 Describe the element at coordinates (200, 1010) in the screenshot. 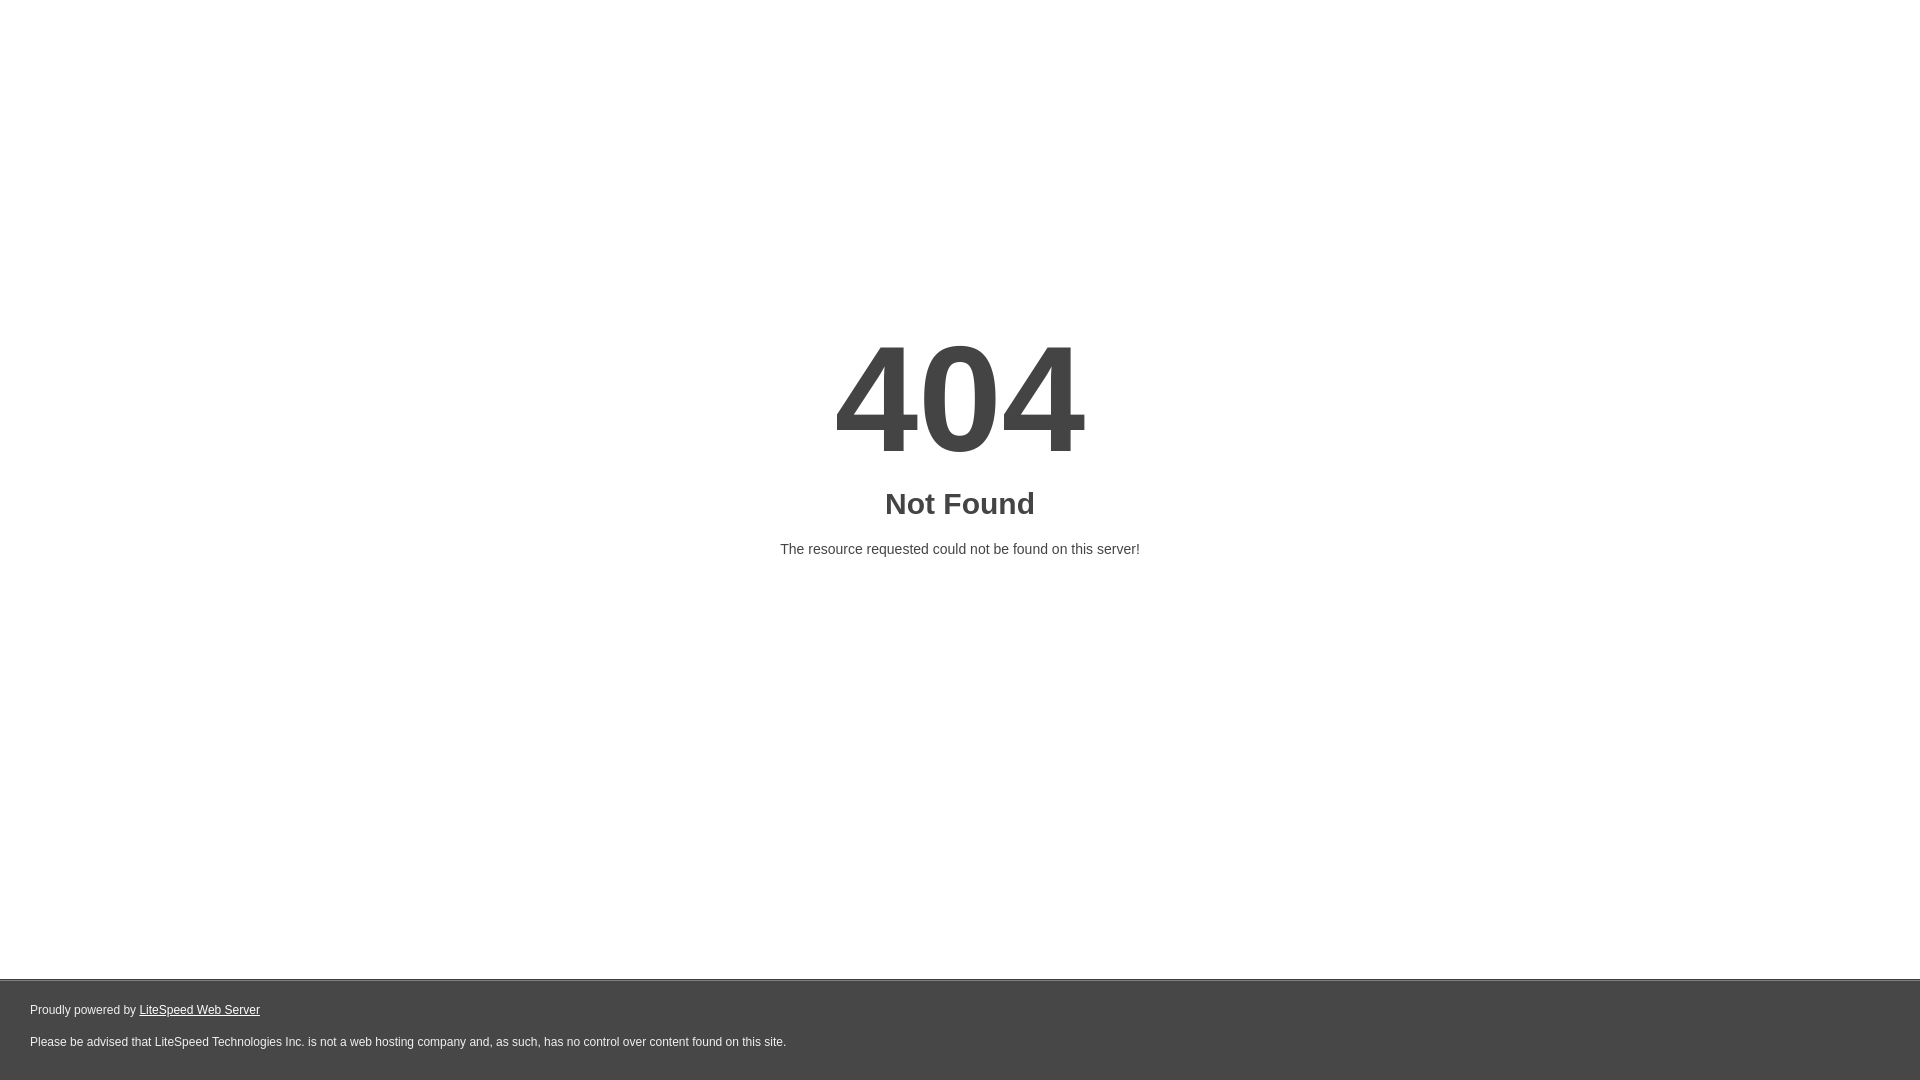

I see `LiteSpeed Web Server` at that location.